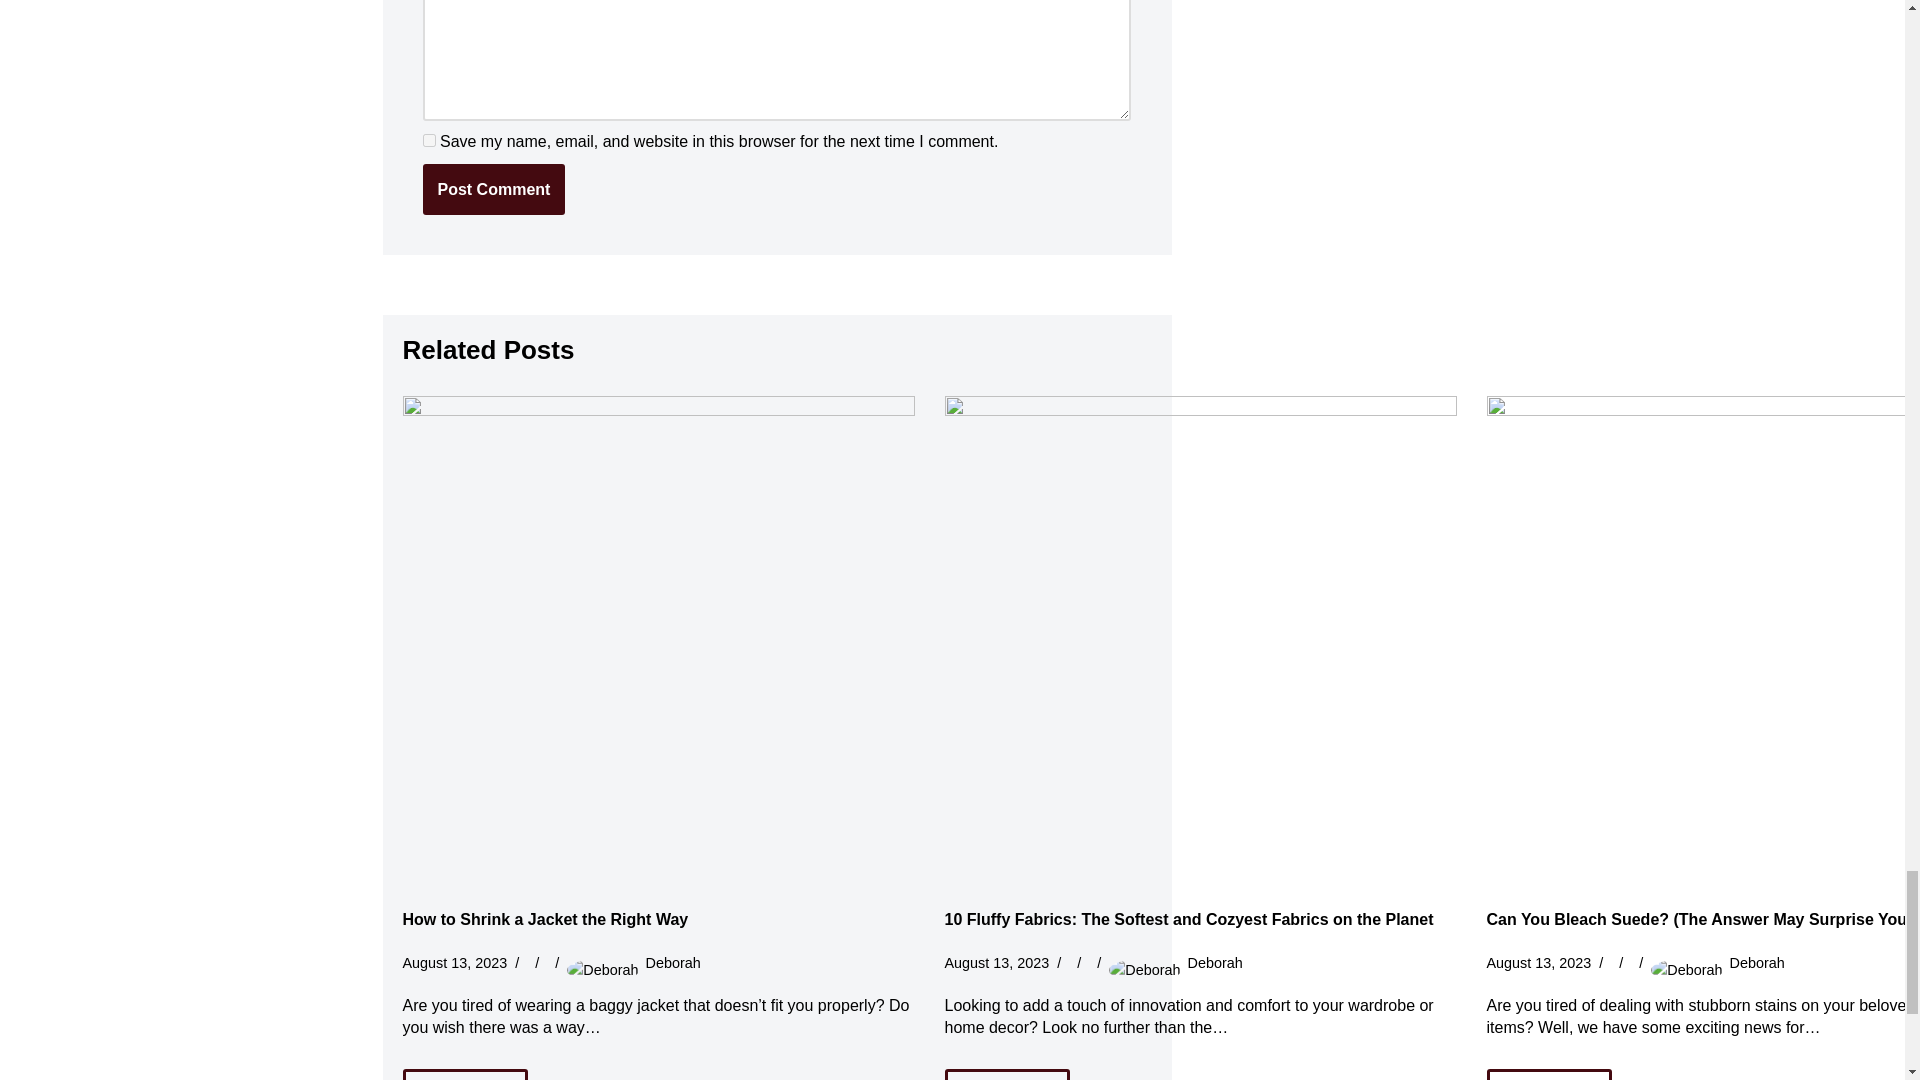  Describe the element at coordinates (1215, 962) in the screenshot. I see `Posts by Deborah` at that location.